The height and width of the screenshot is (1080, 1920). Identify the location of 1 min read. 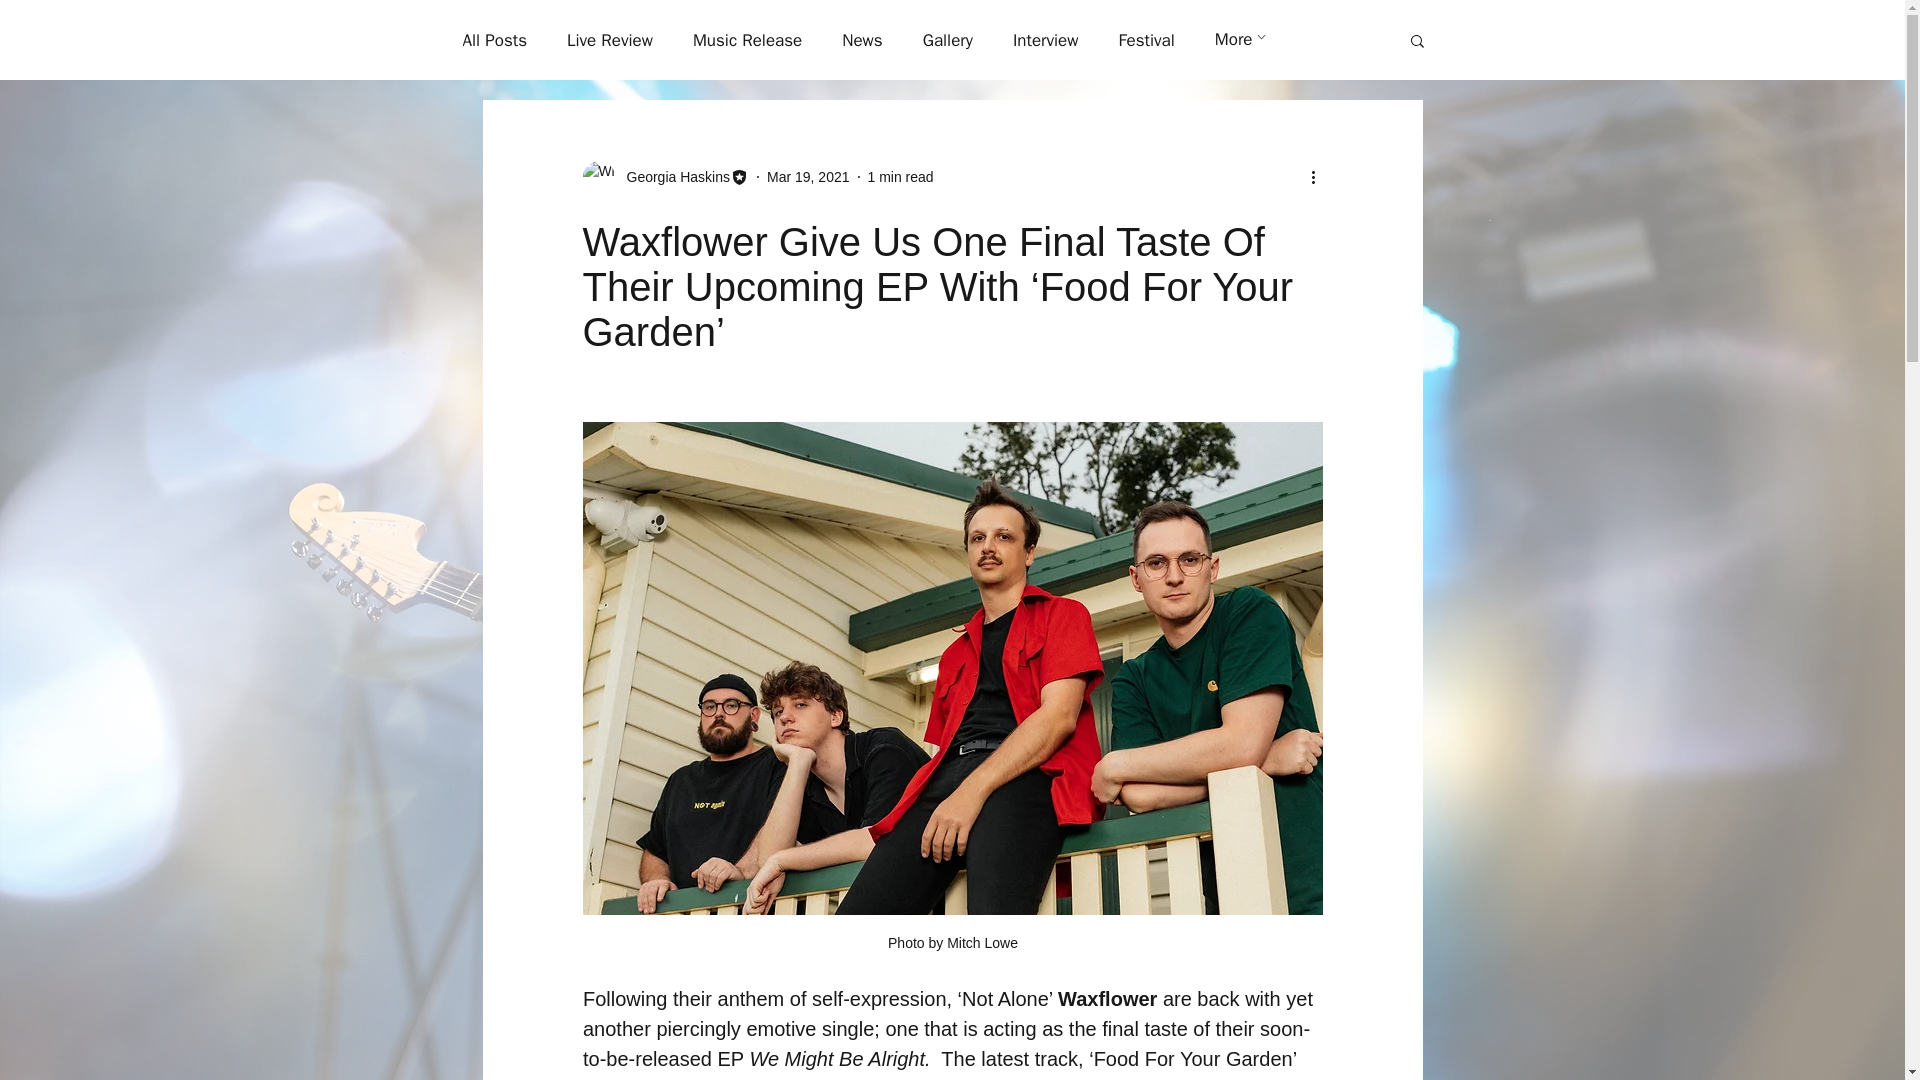
(900, 176).